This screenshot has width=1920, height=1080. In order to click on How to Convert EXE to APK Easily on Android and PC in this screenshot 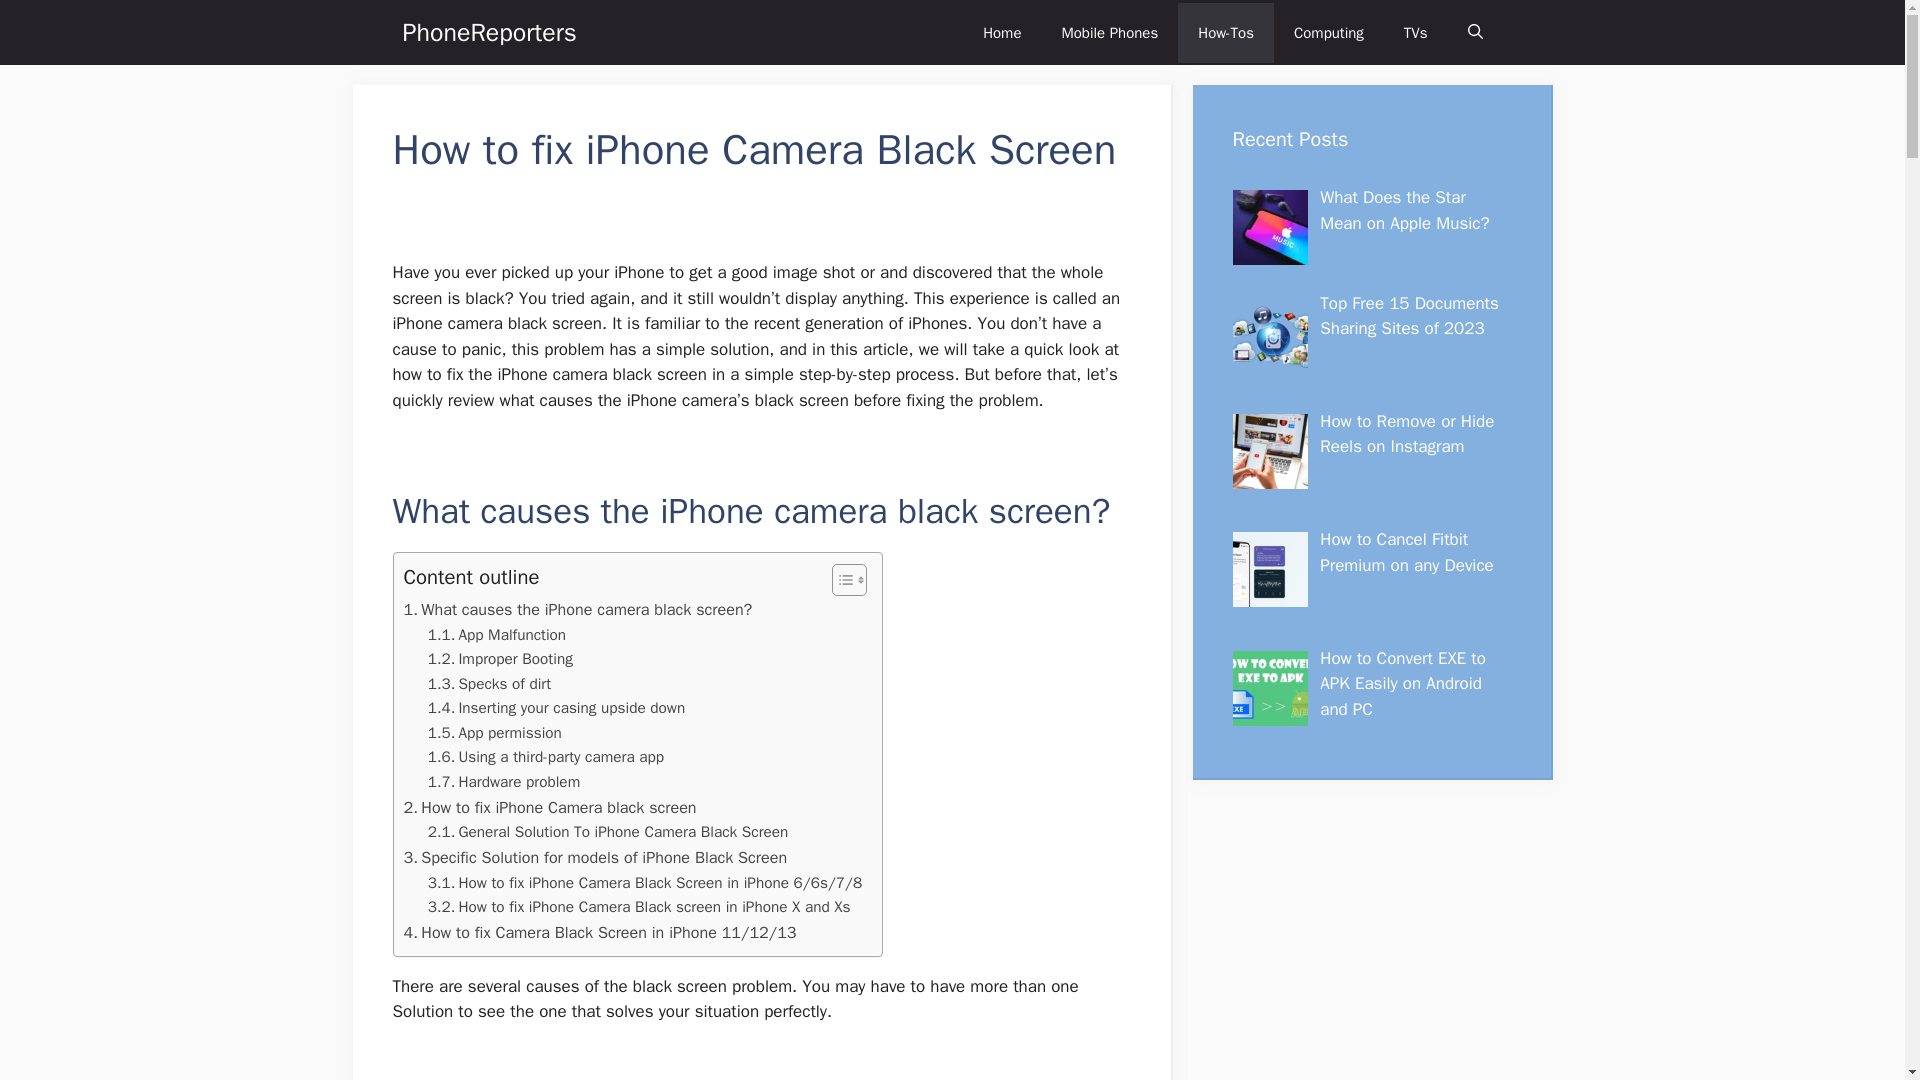, I will do `click(1403, 684)`.